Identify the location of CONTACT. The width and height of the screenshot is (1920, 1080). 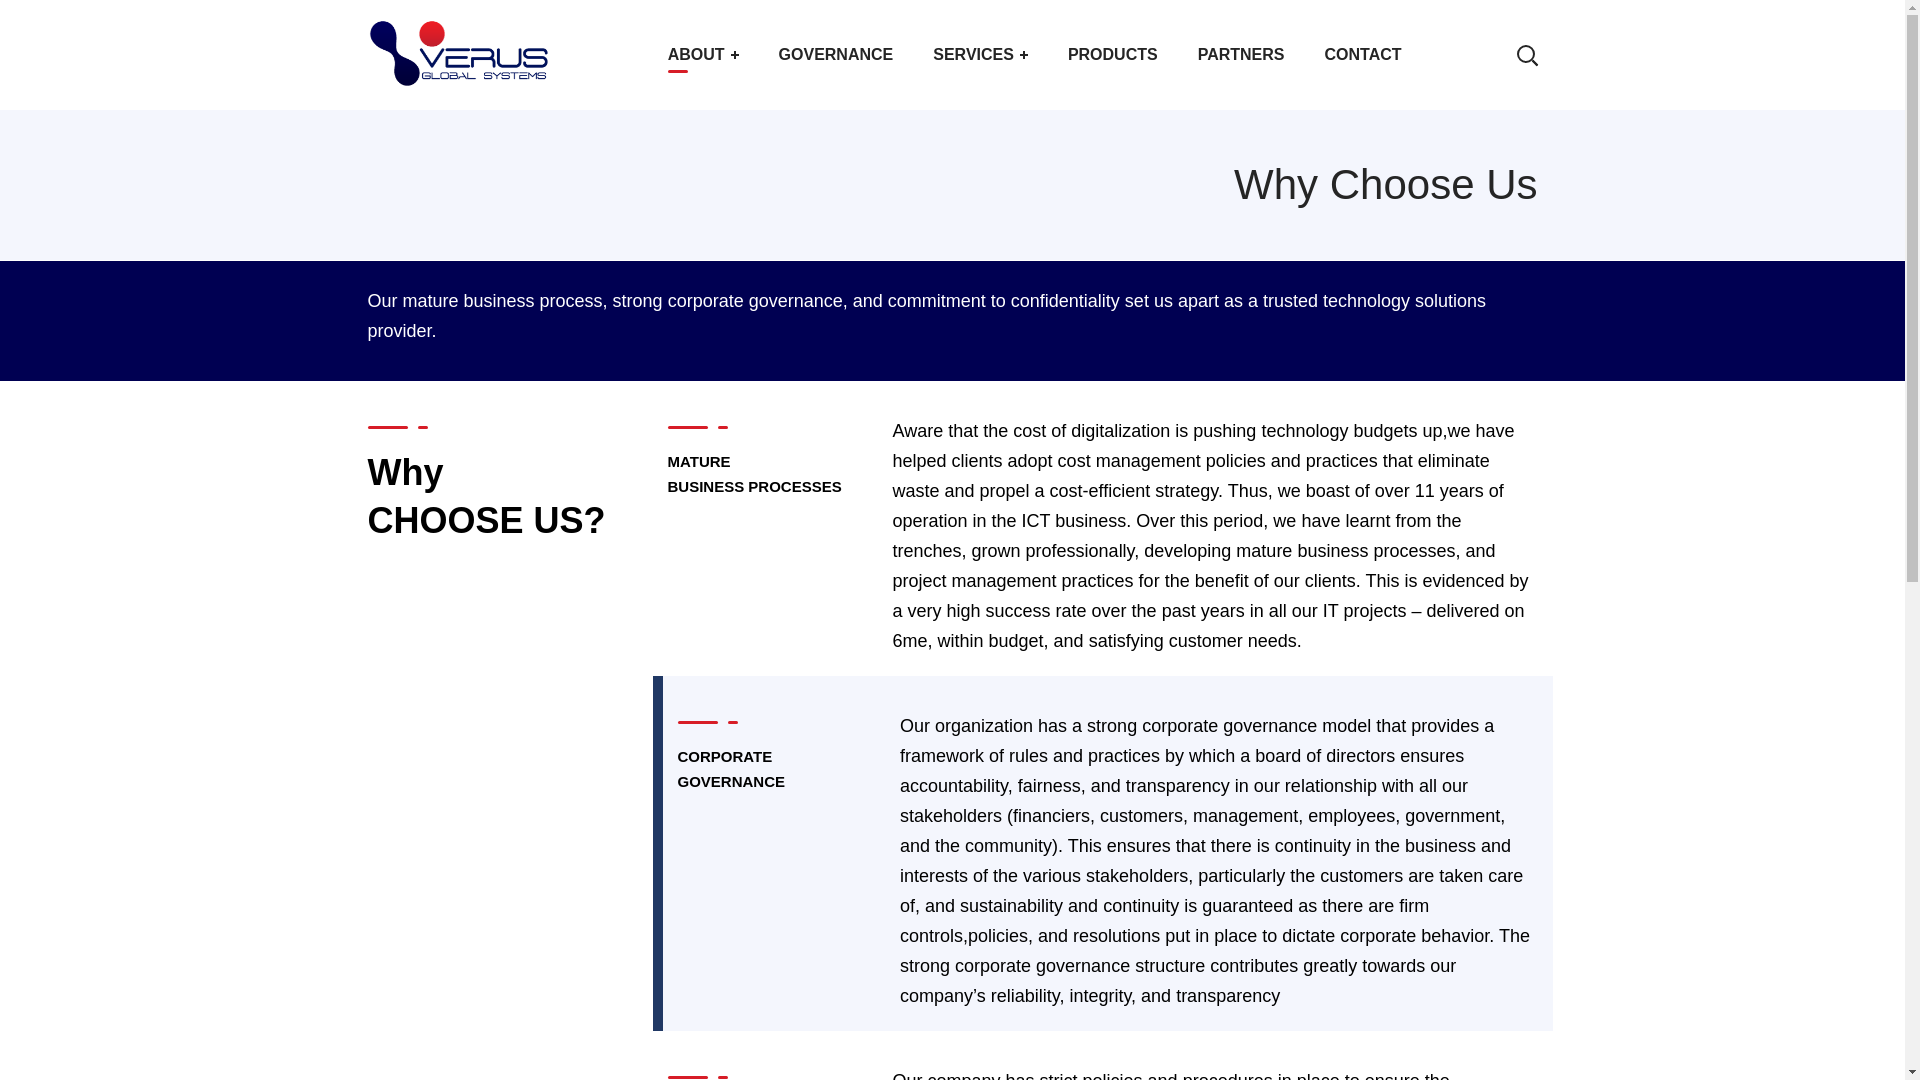
(1362, 55).